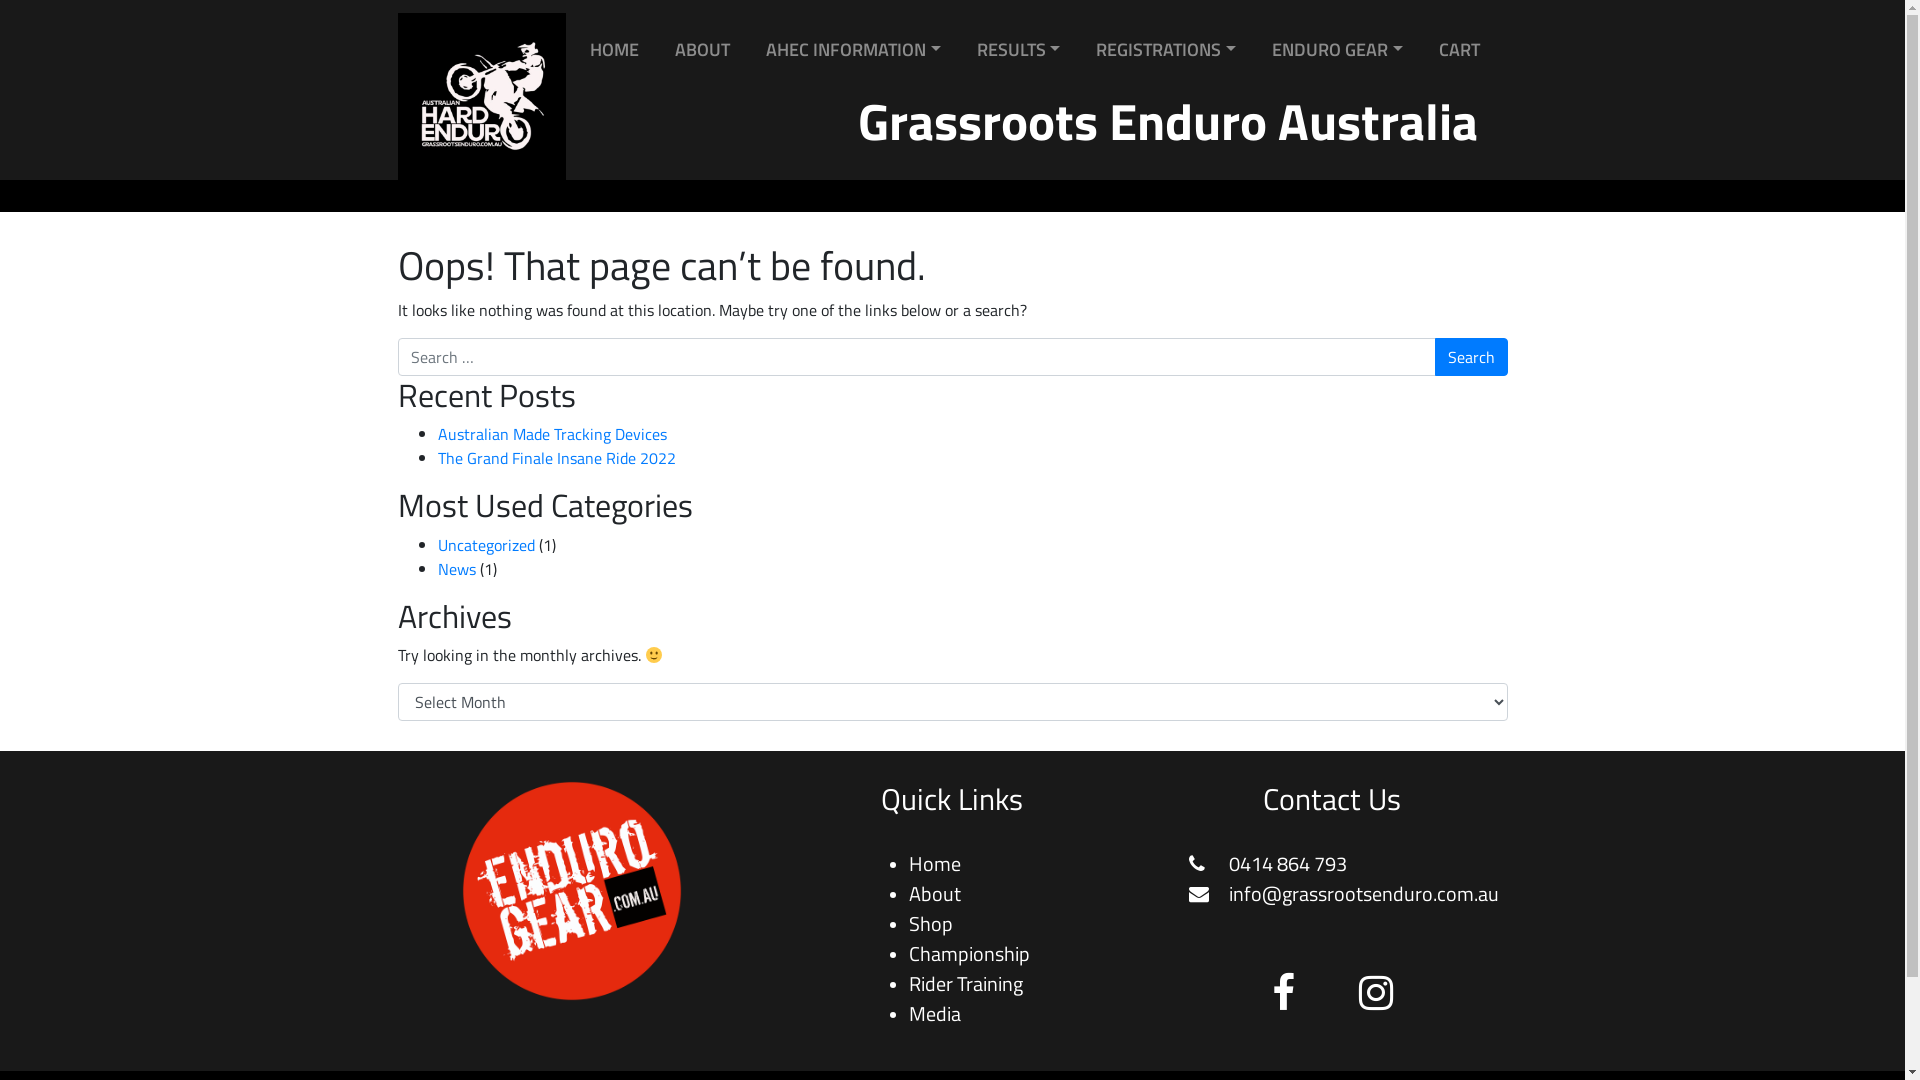  Describe the element at coordinates (1470, 357) in the screenshot. I see `Search` at that location.